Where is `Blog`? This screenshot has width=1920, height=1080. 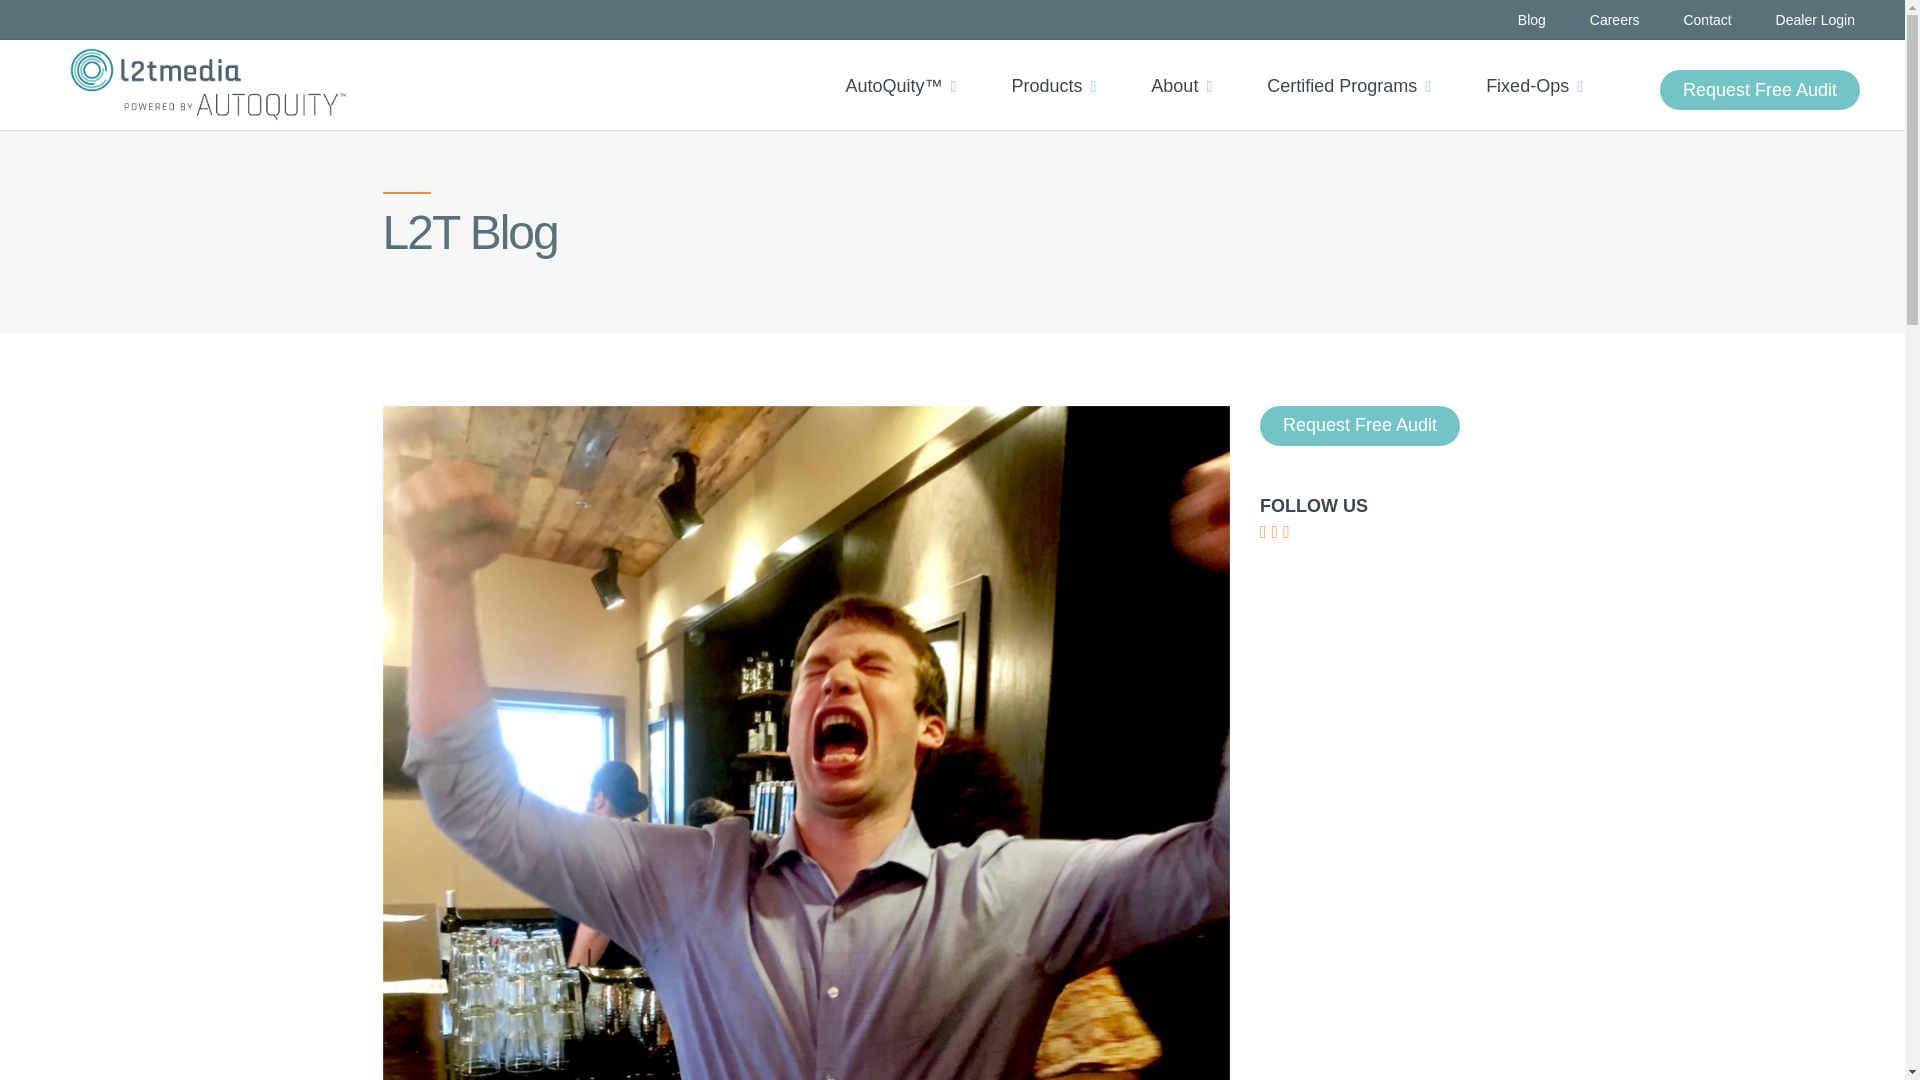 Blog is located at coordinates (1532, 20).